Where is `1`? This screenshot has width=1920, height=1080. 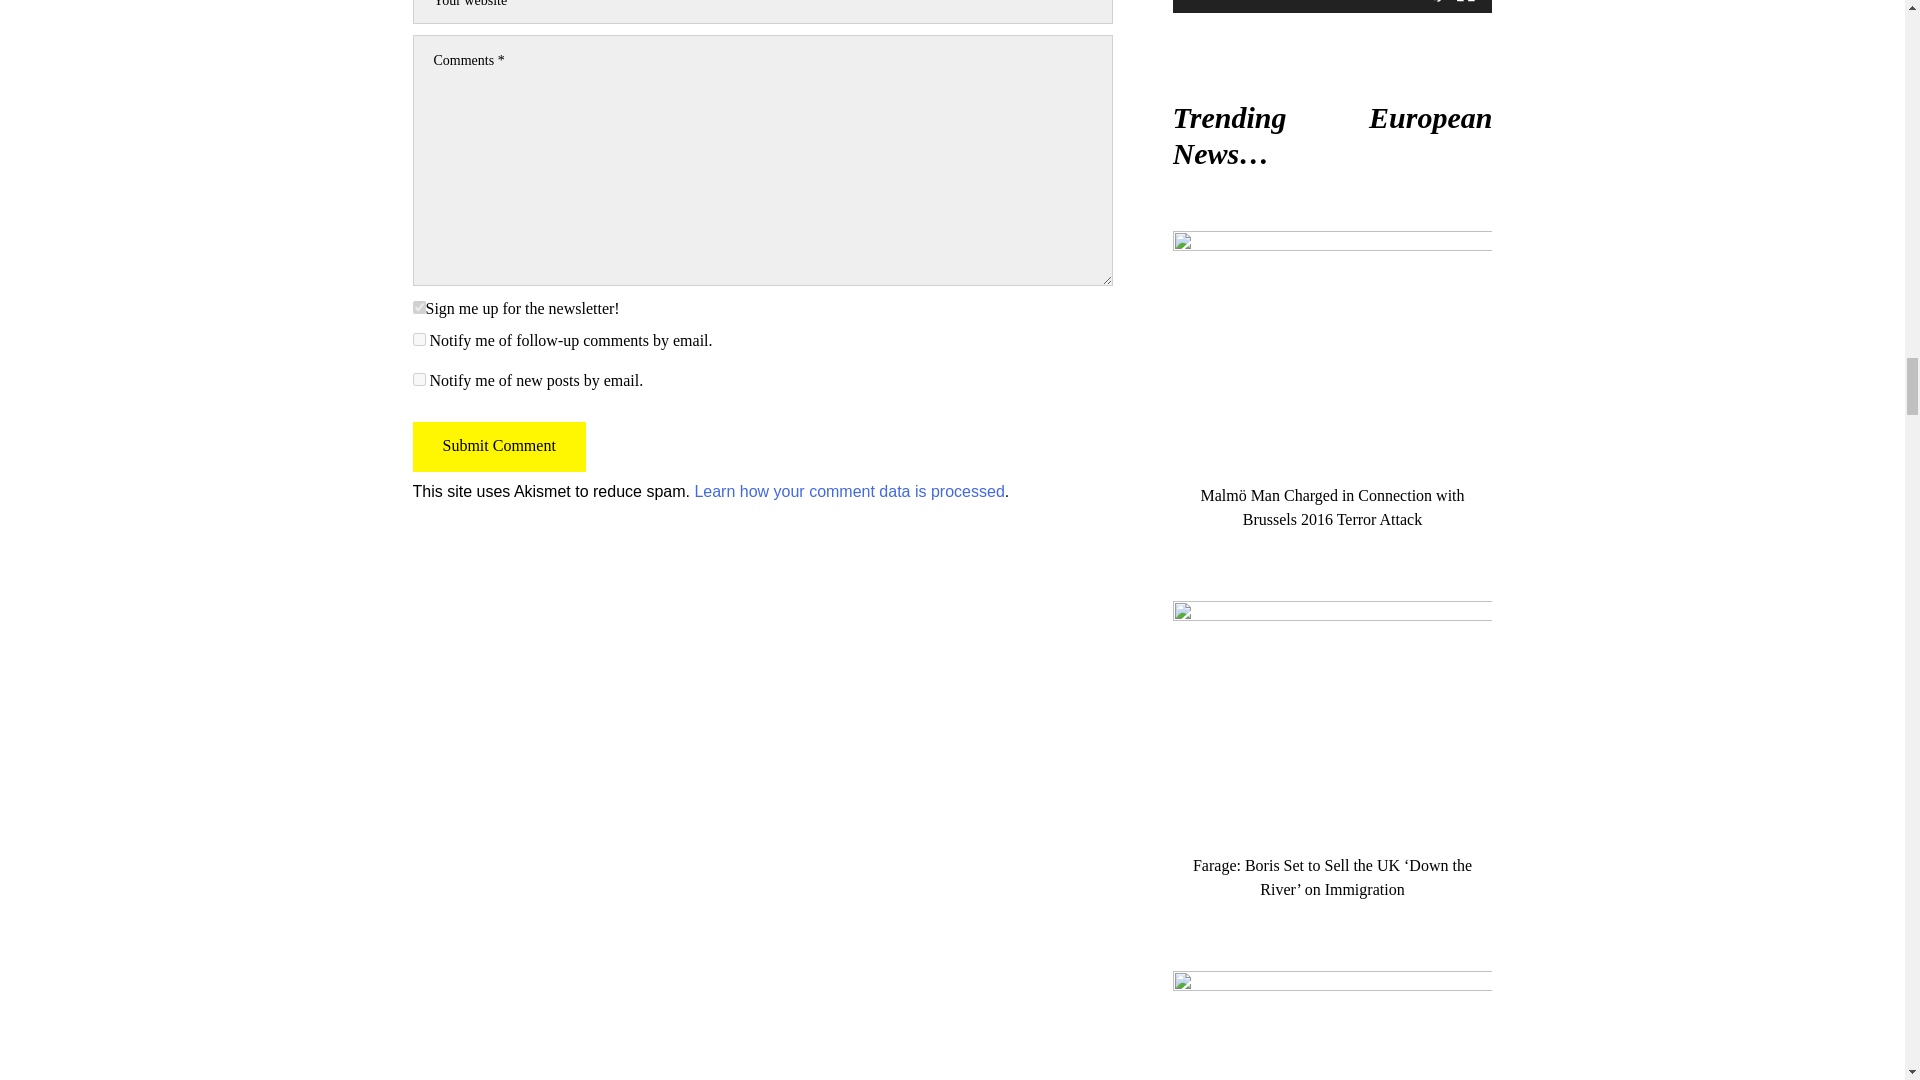 1 is located at coordinates (418, 308).